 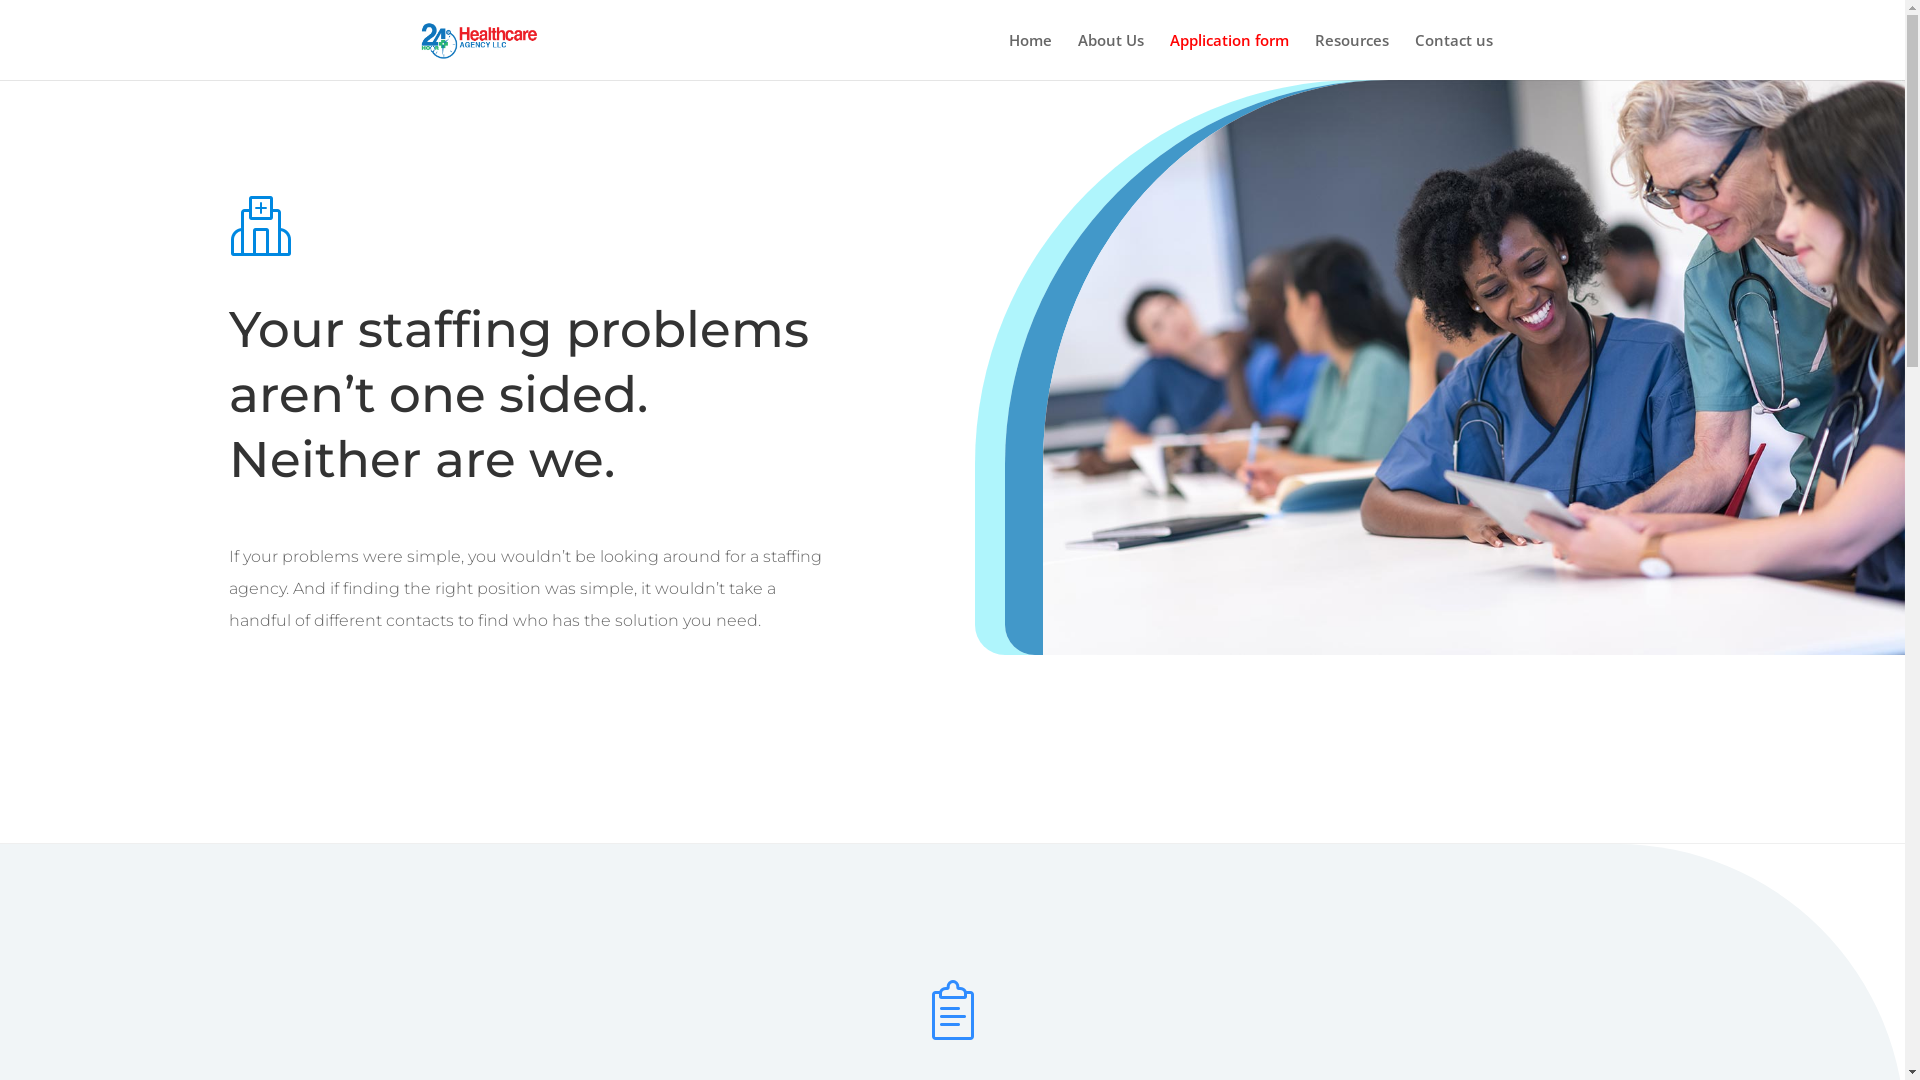 What do you see at coordinates (1111, 56) in the screenshot?
I see `About Us` at bounding box center [1111, 56].